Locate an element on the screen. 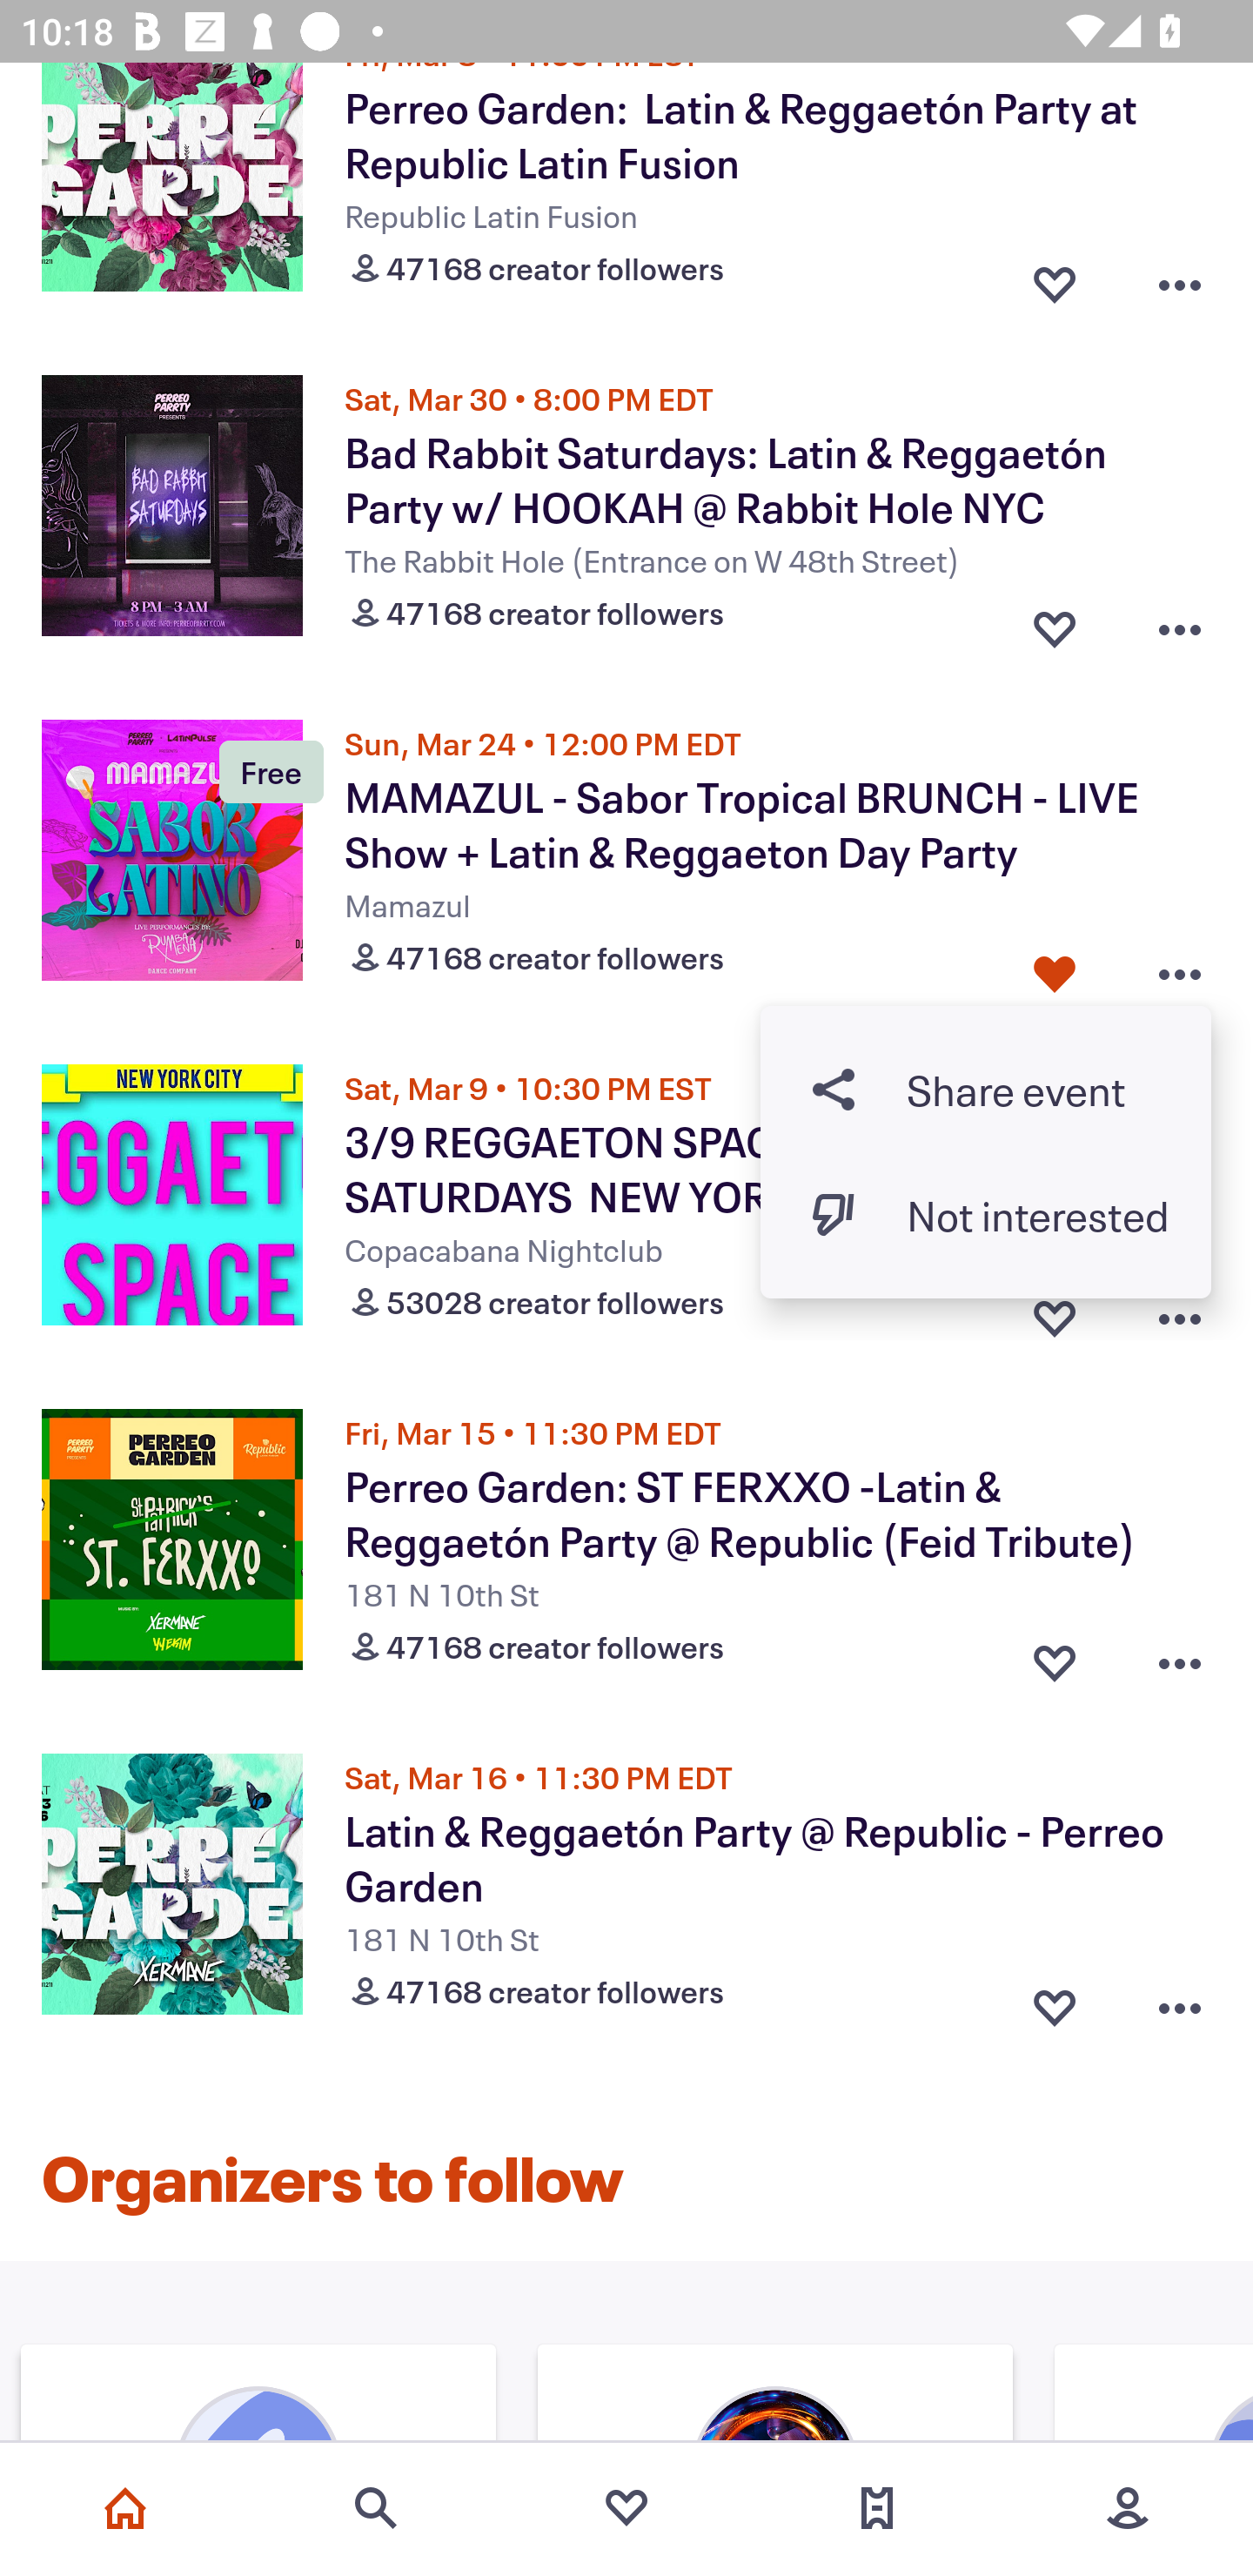 The width and height of the screenshot is (1253, 2576). Dislike event button Not interested is located at coordinates (986, 1215).